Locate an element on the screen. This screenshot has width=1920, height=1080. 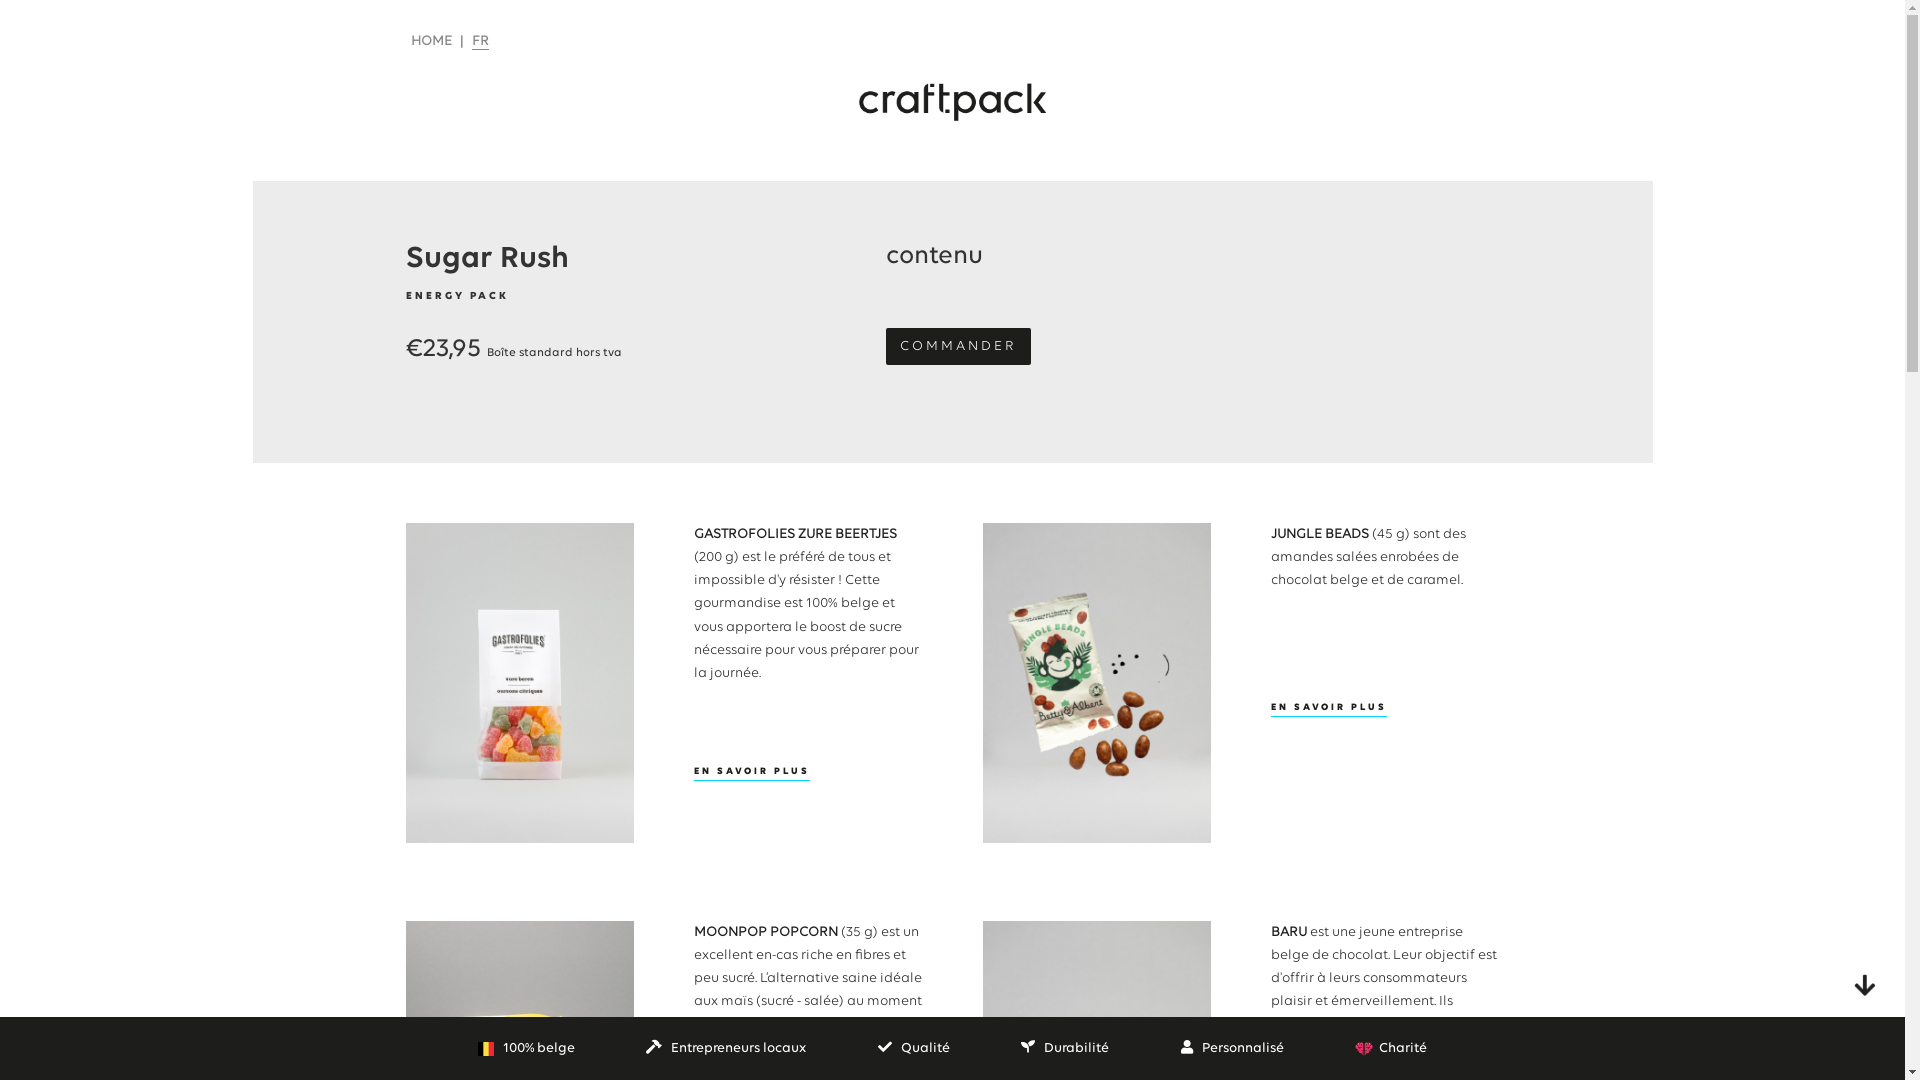
CRAFTPACK is located at coordinates (953, 102).